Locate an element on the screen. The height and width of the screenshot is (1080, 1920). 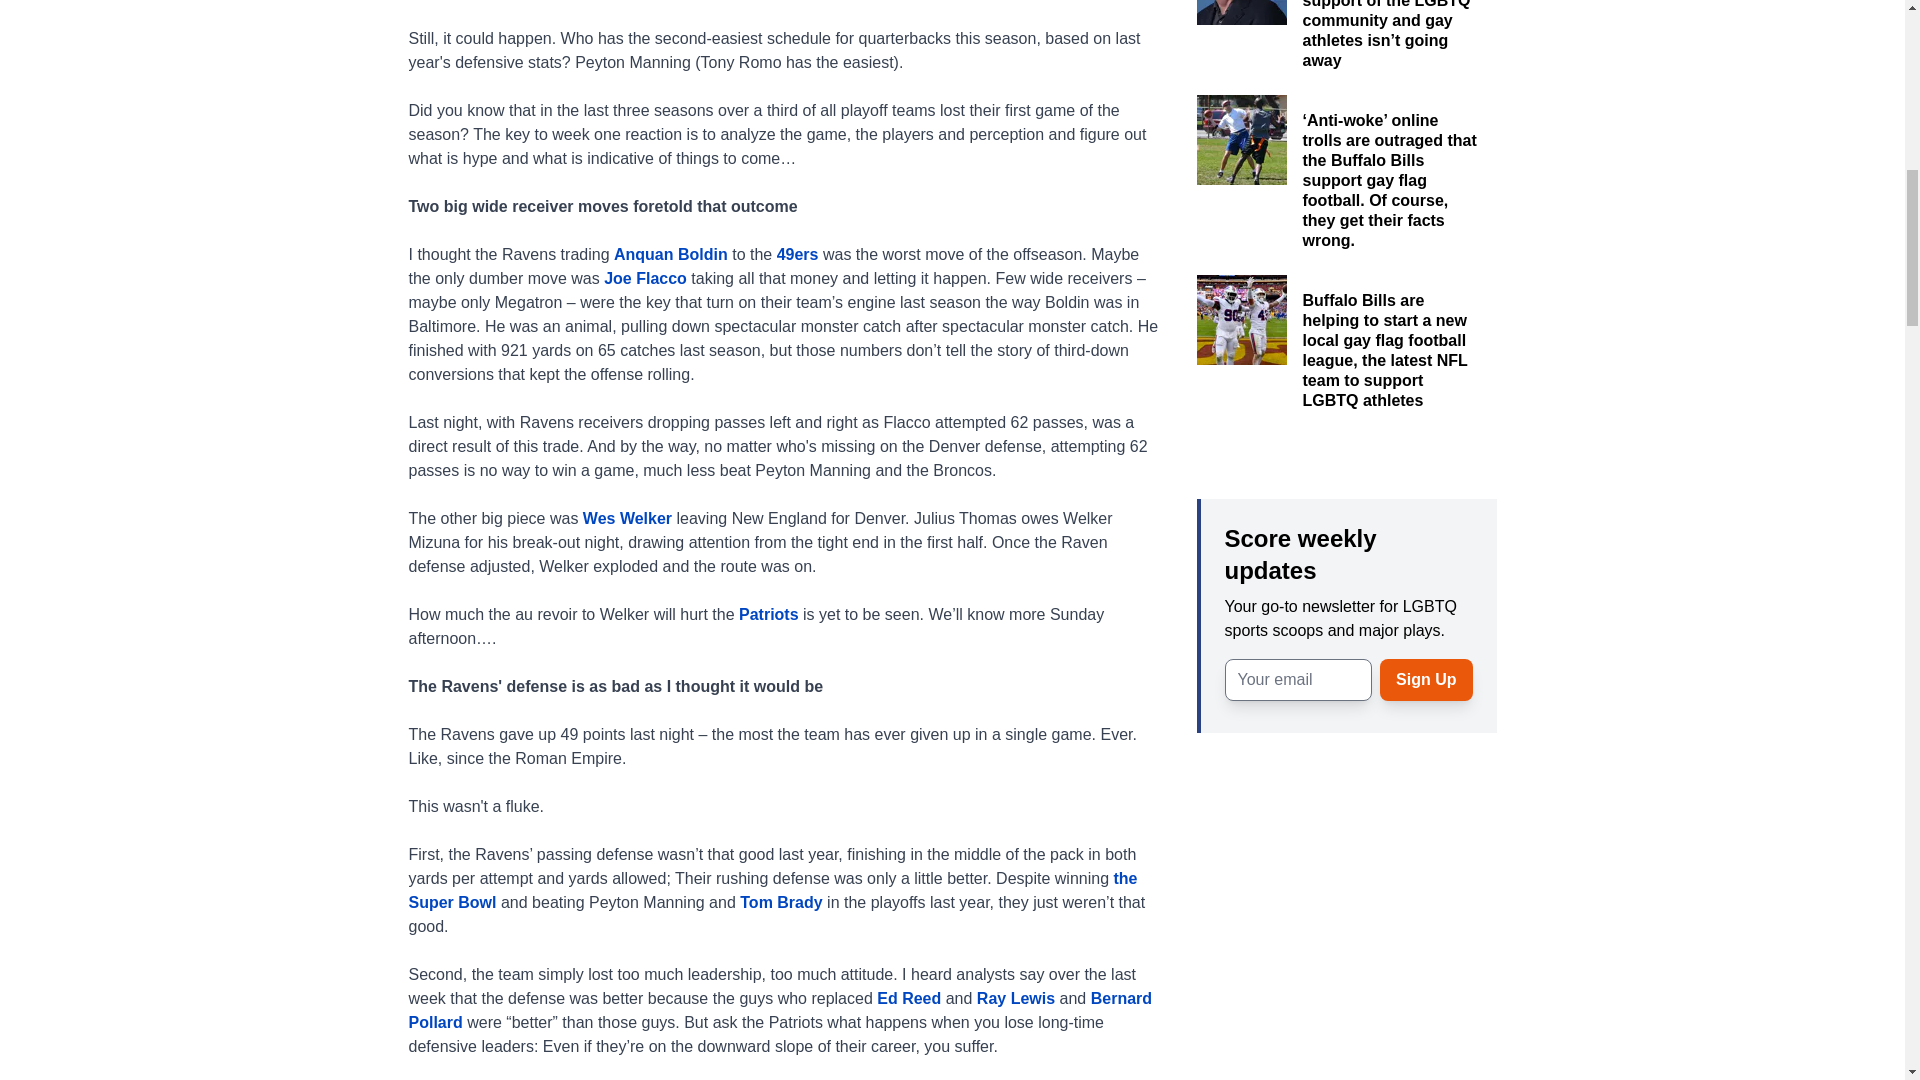
Bernard Pollard is located at coordinates (780, 1010).